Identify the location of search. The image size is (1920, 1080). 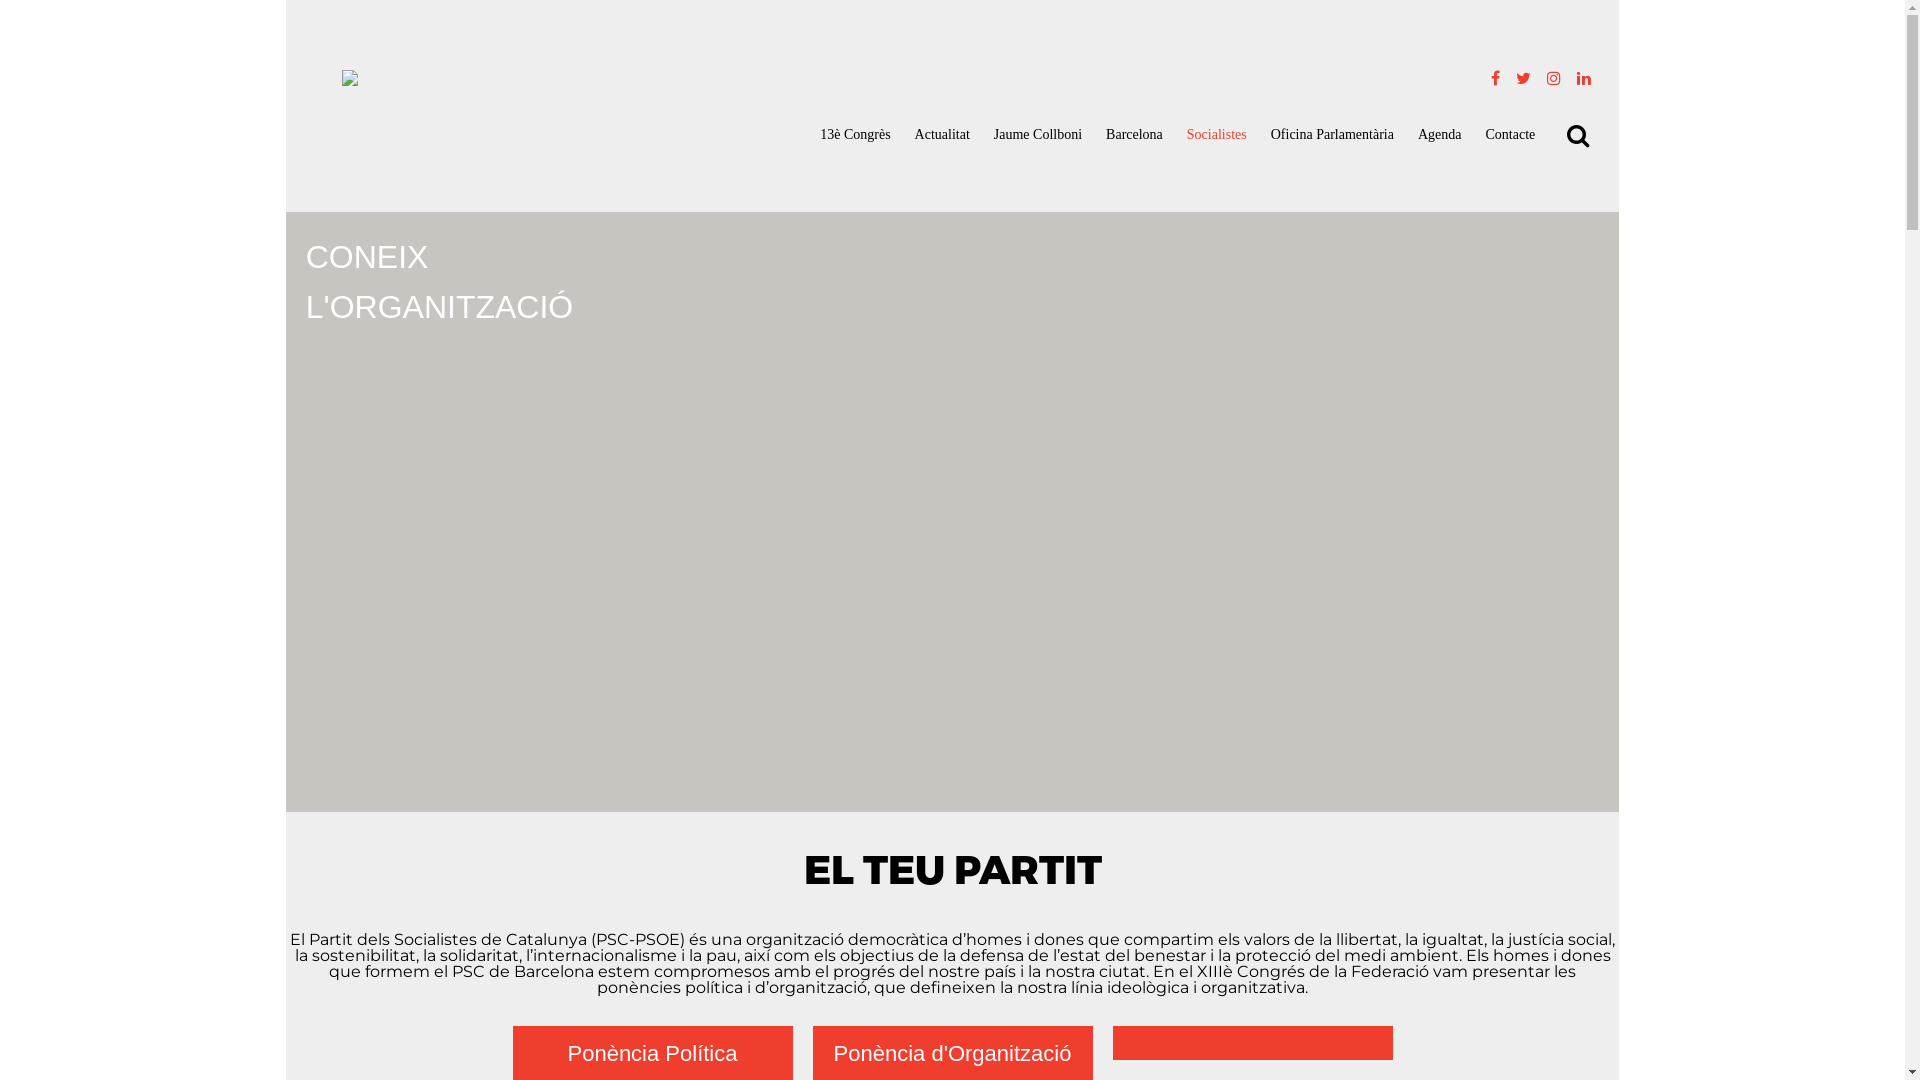
(20, 8).